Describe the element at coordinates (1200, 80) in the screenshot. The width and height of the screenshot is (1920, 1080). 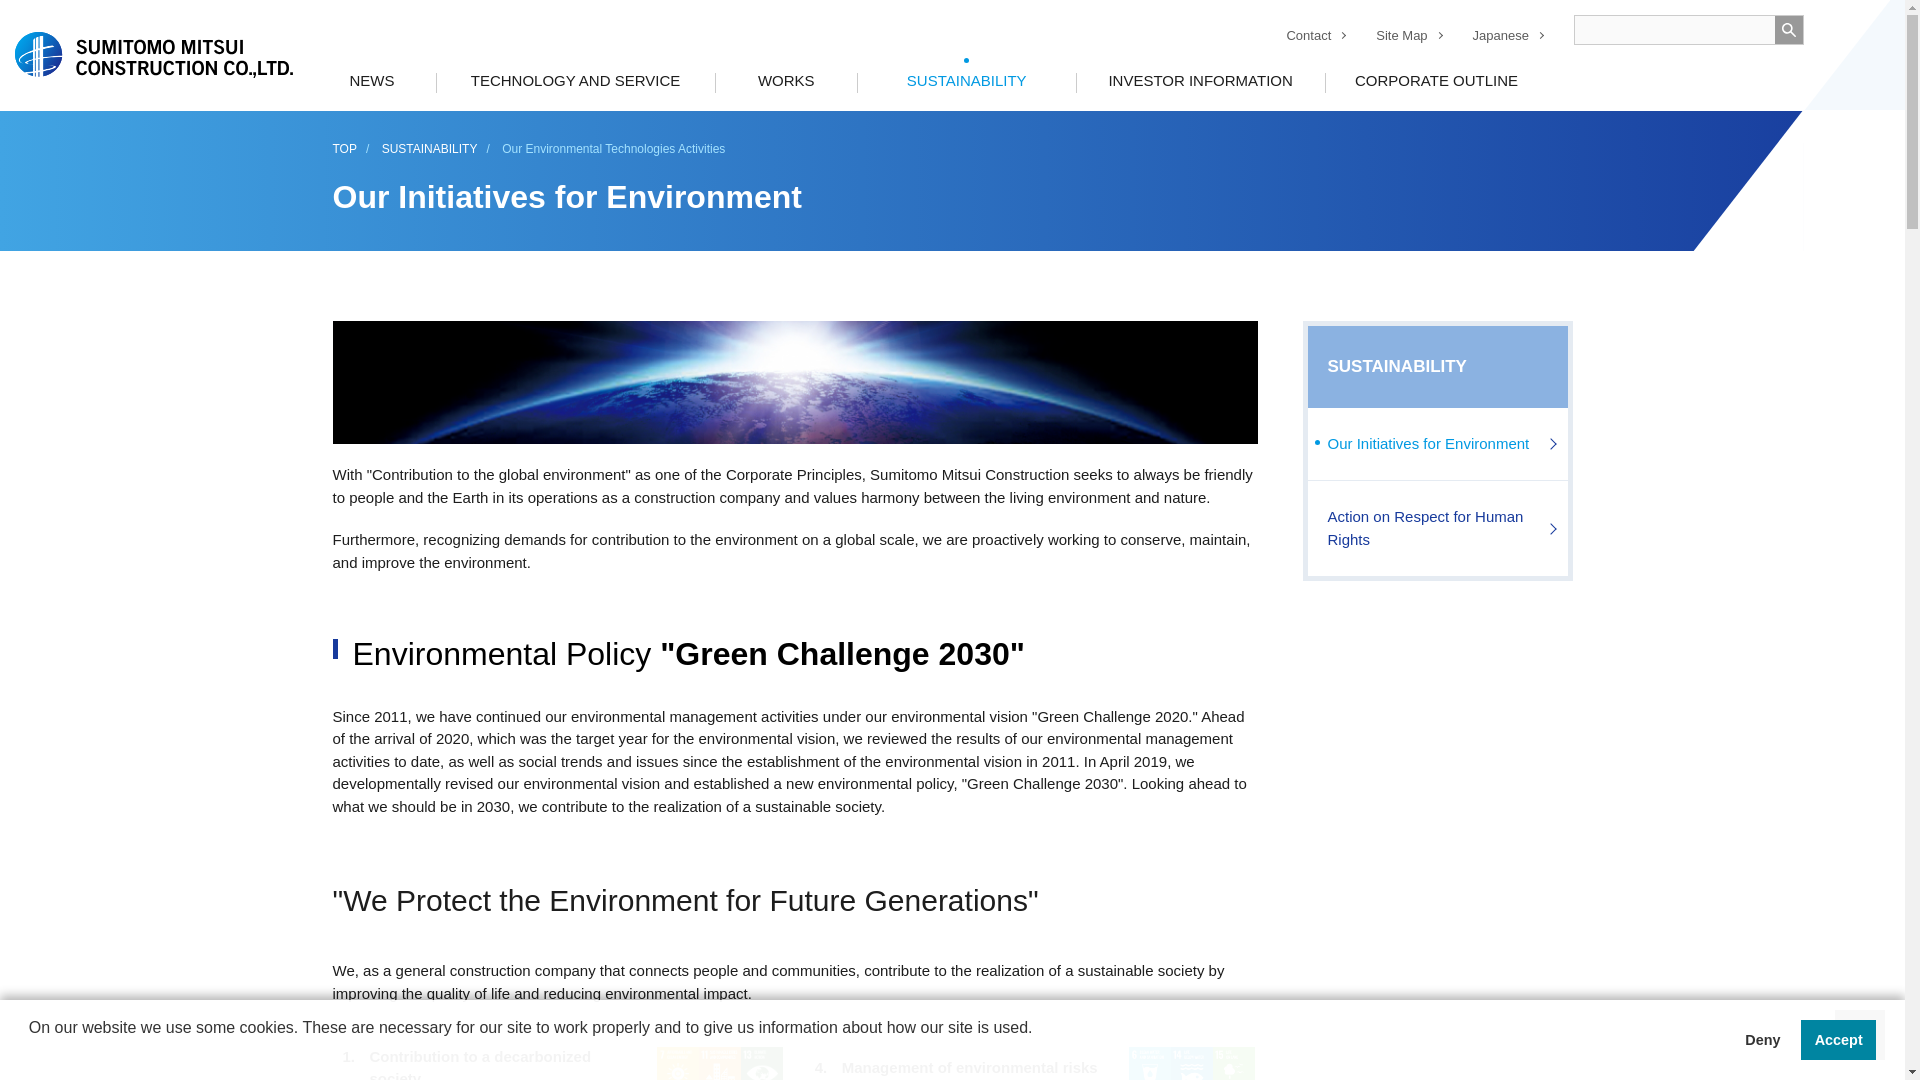
I see `INVESTOR INFORMATION` at that location.